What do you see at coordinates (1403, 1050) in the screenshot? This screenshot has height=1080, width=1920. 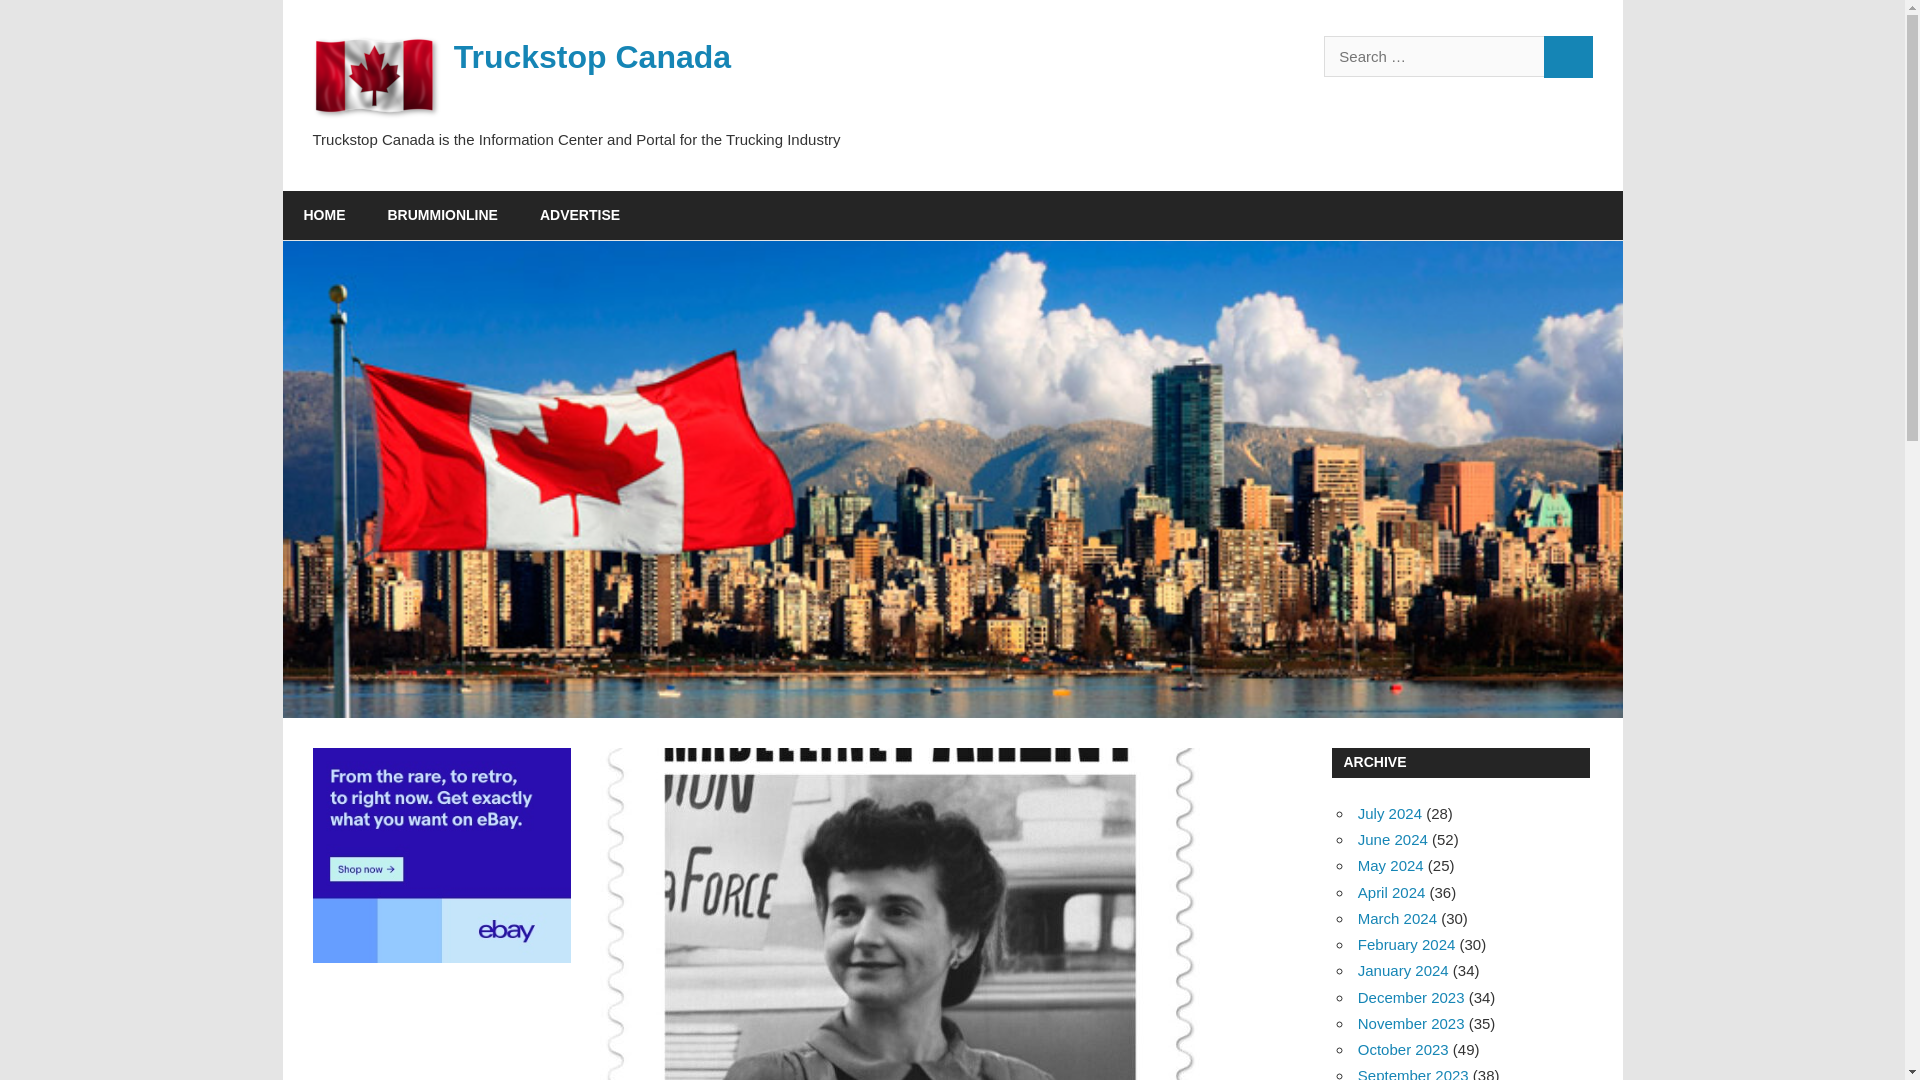 I see `October 2023` at bounding box center [1403, 1050].